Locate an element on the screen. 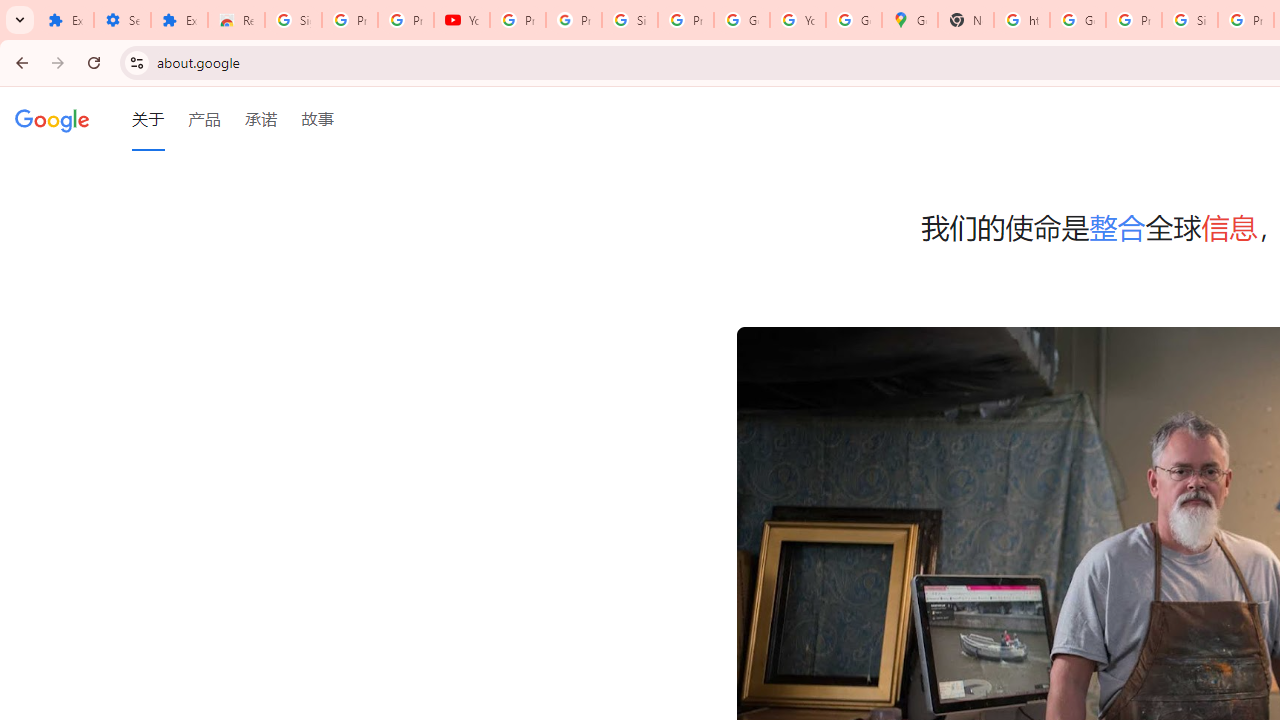 This screenshot has height=720, width=1280. Google is located at coordinates (52, 119).